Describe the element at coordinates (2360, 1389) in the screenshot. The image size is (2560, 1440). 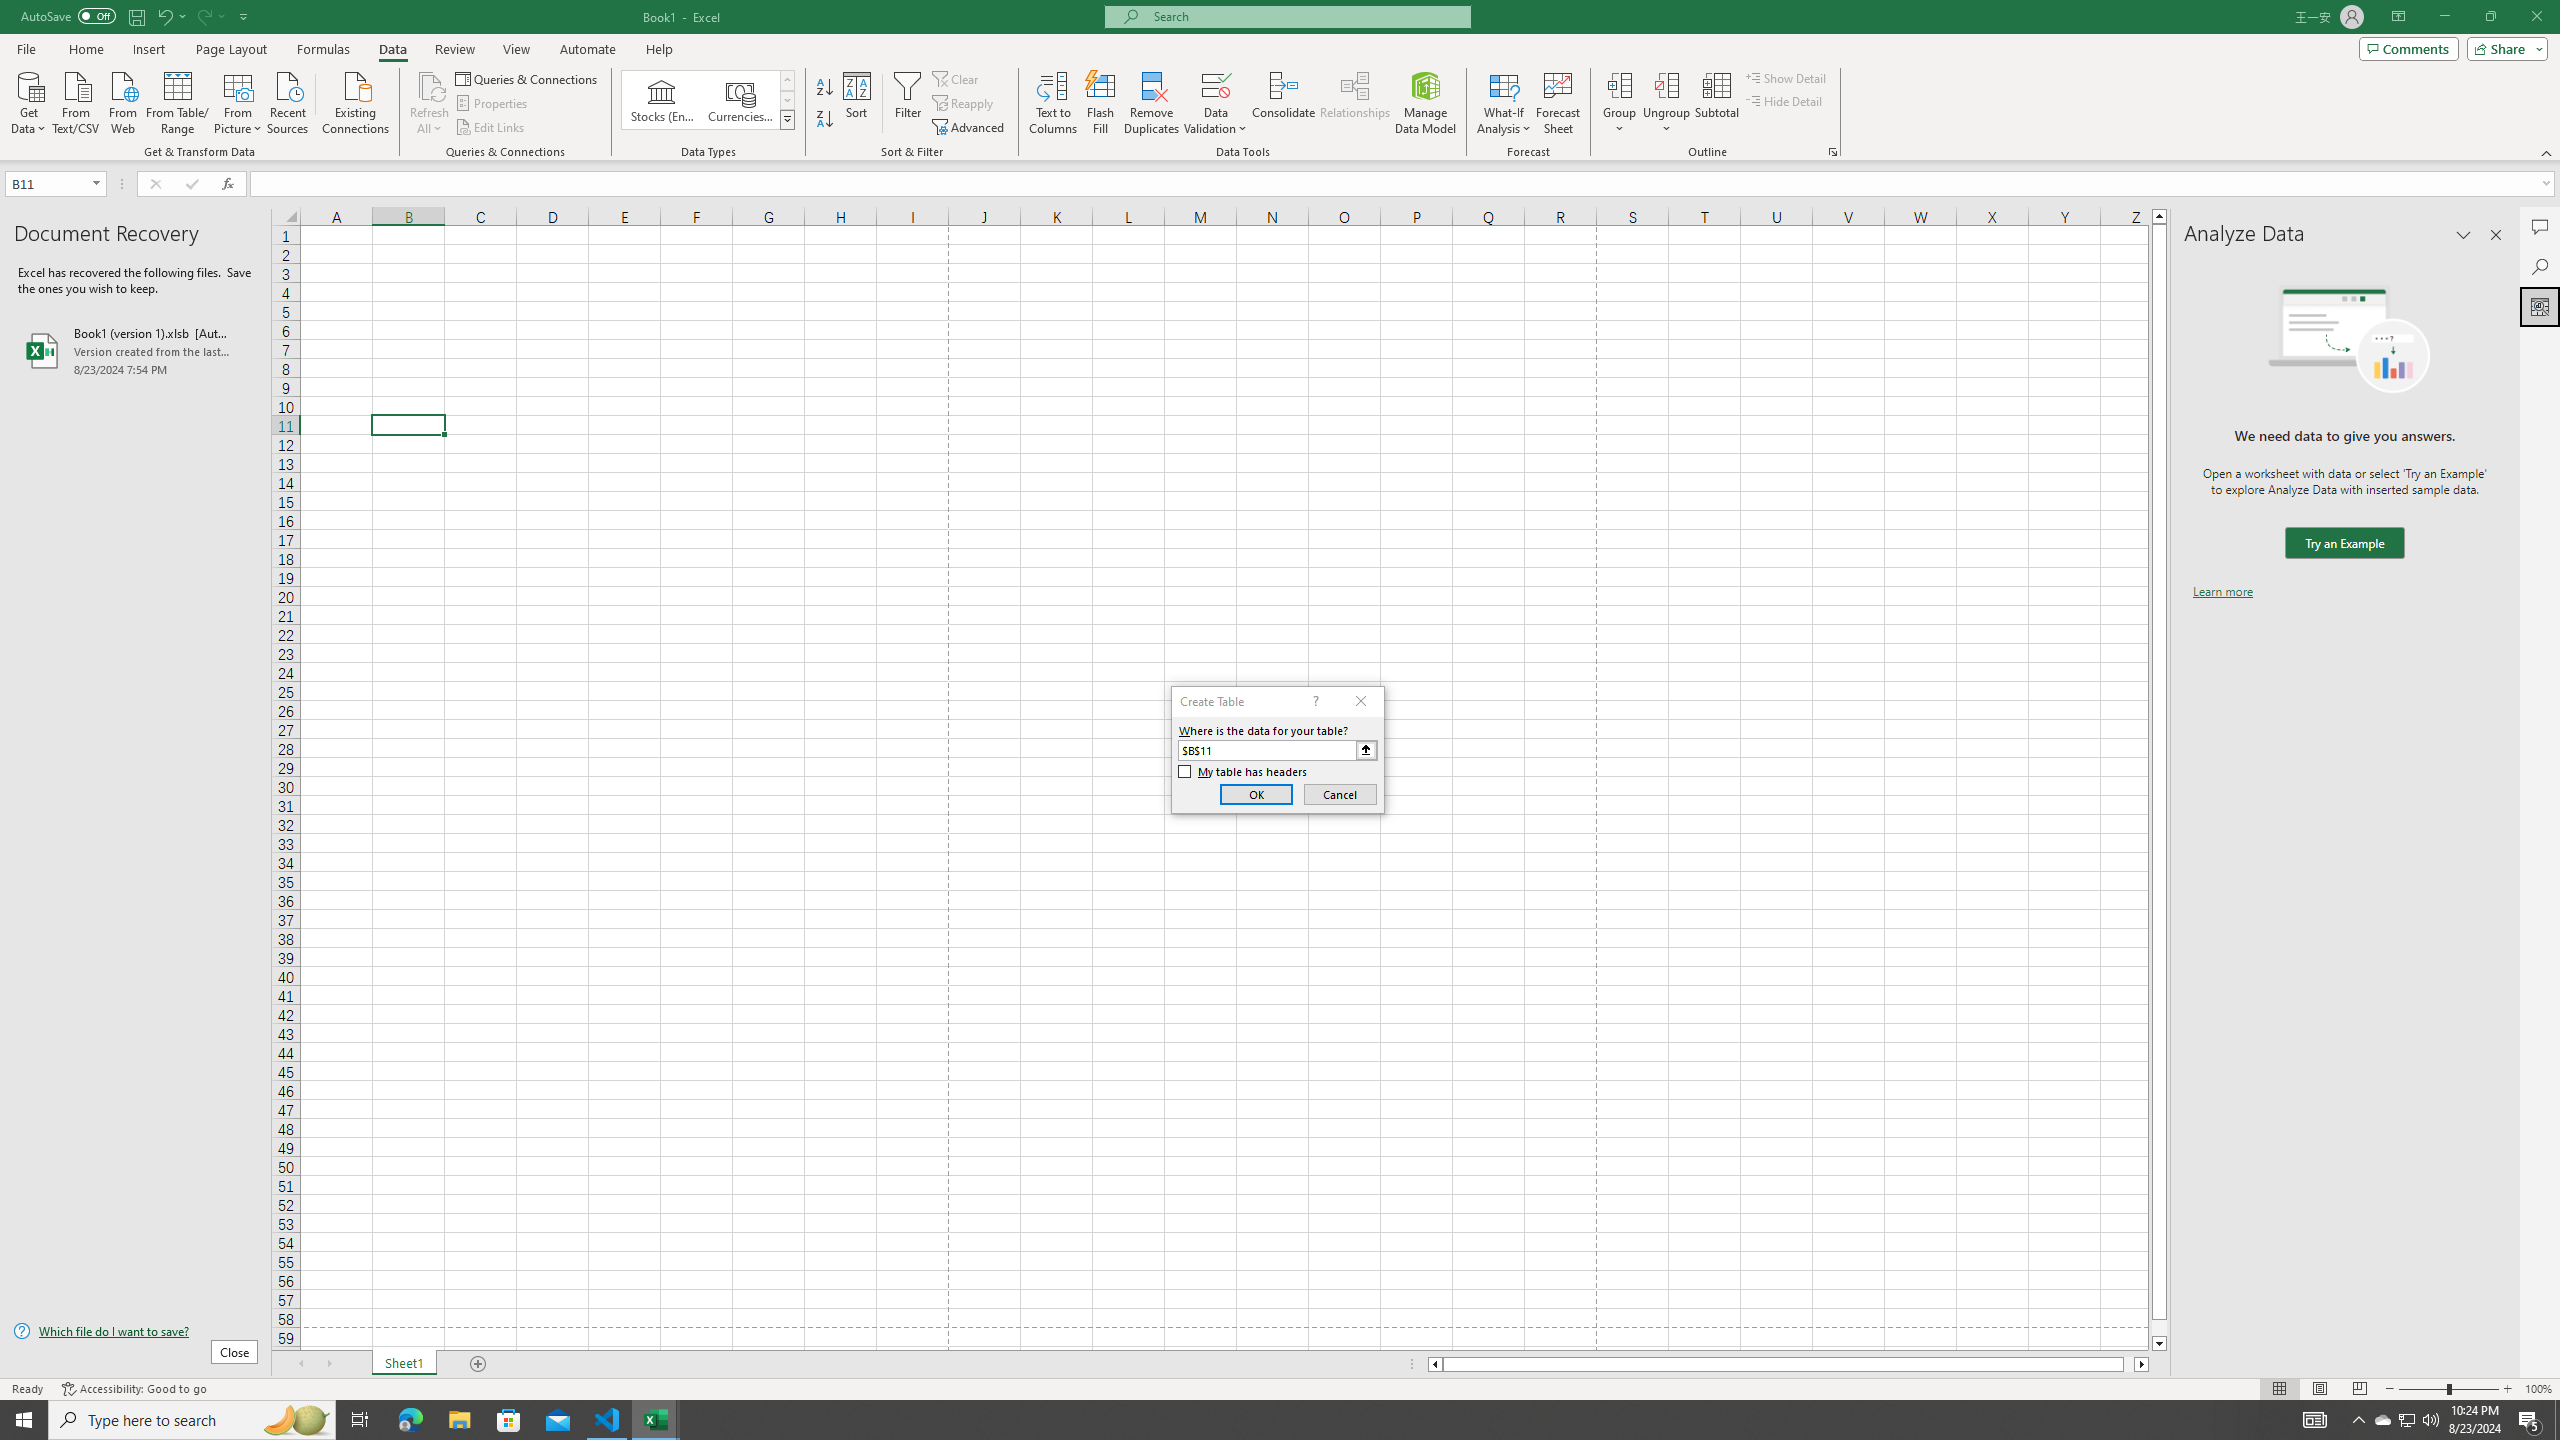
I see `Page Break Preview` at that location.